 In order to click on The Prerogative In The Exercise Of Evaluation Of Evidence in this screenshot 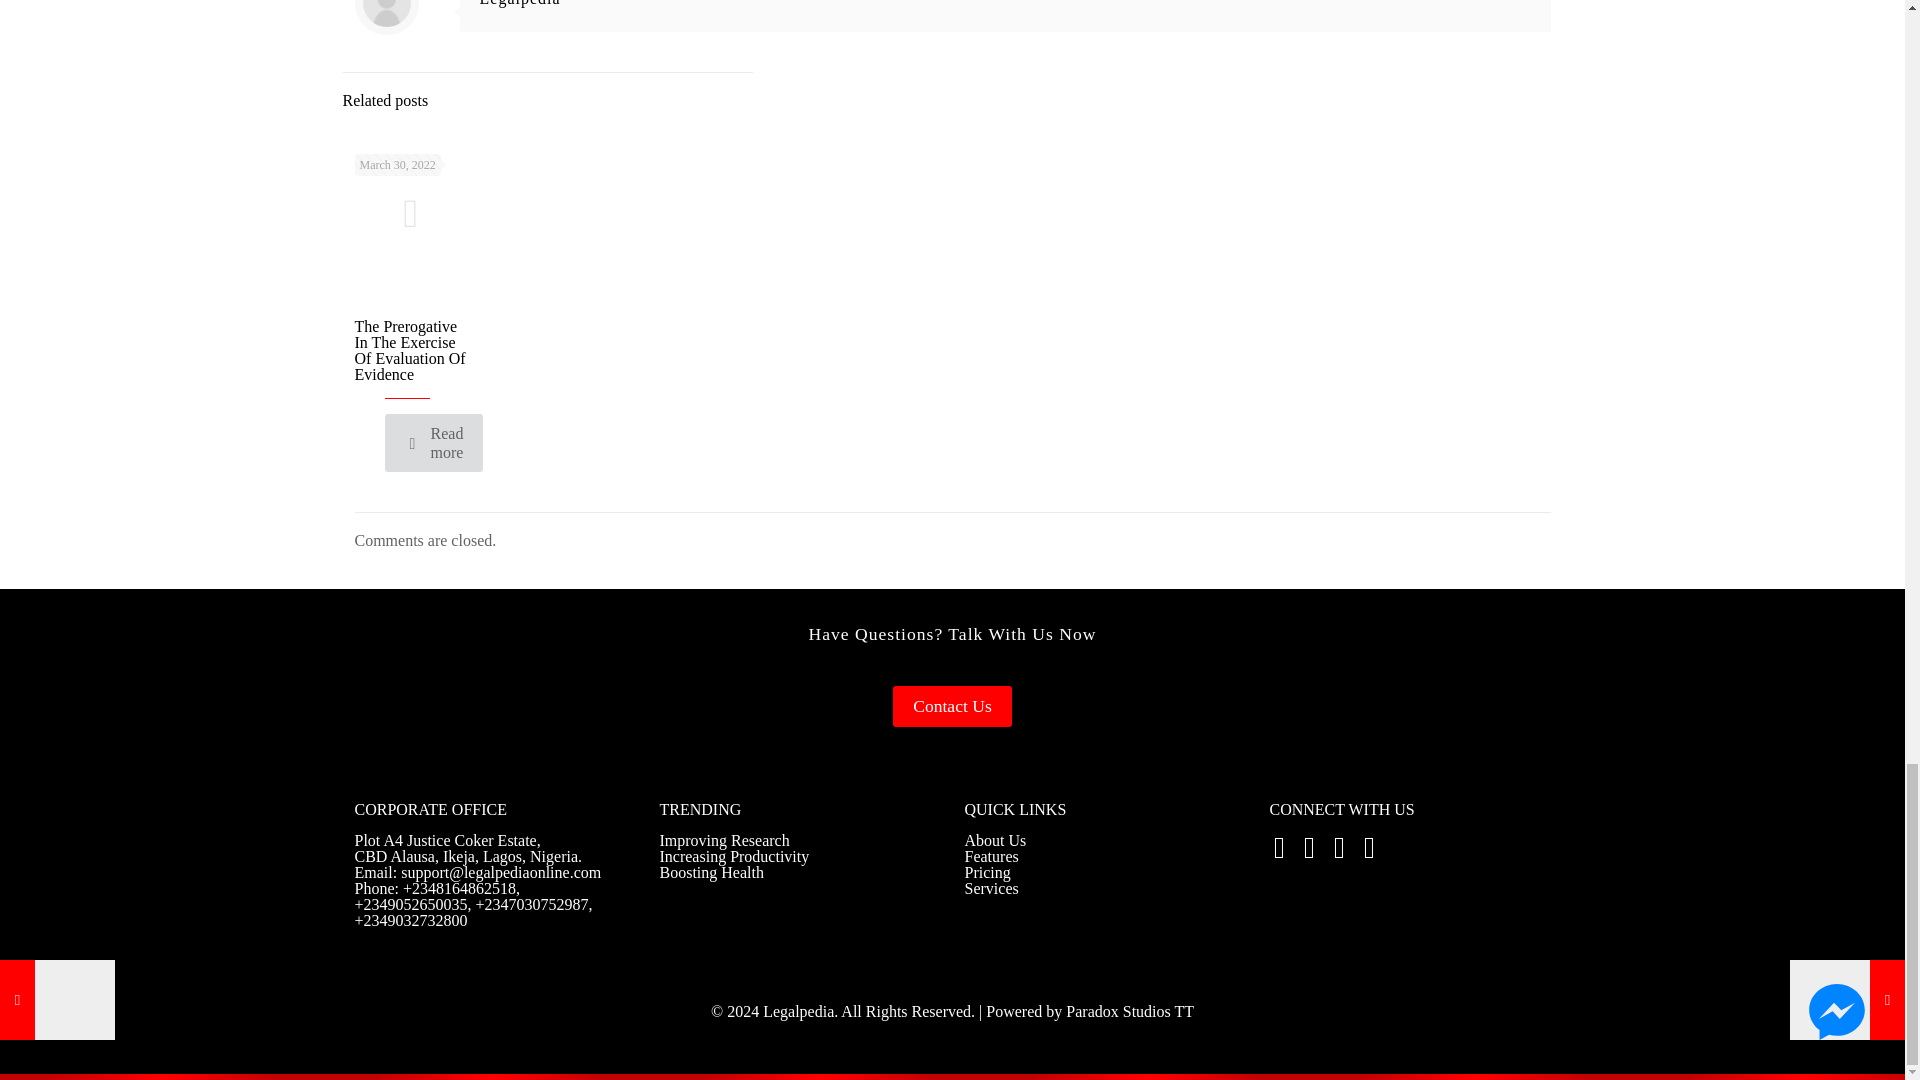, I will do `click(408, 350)`.